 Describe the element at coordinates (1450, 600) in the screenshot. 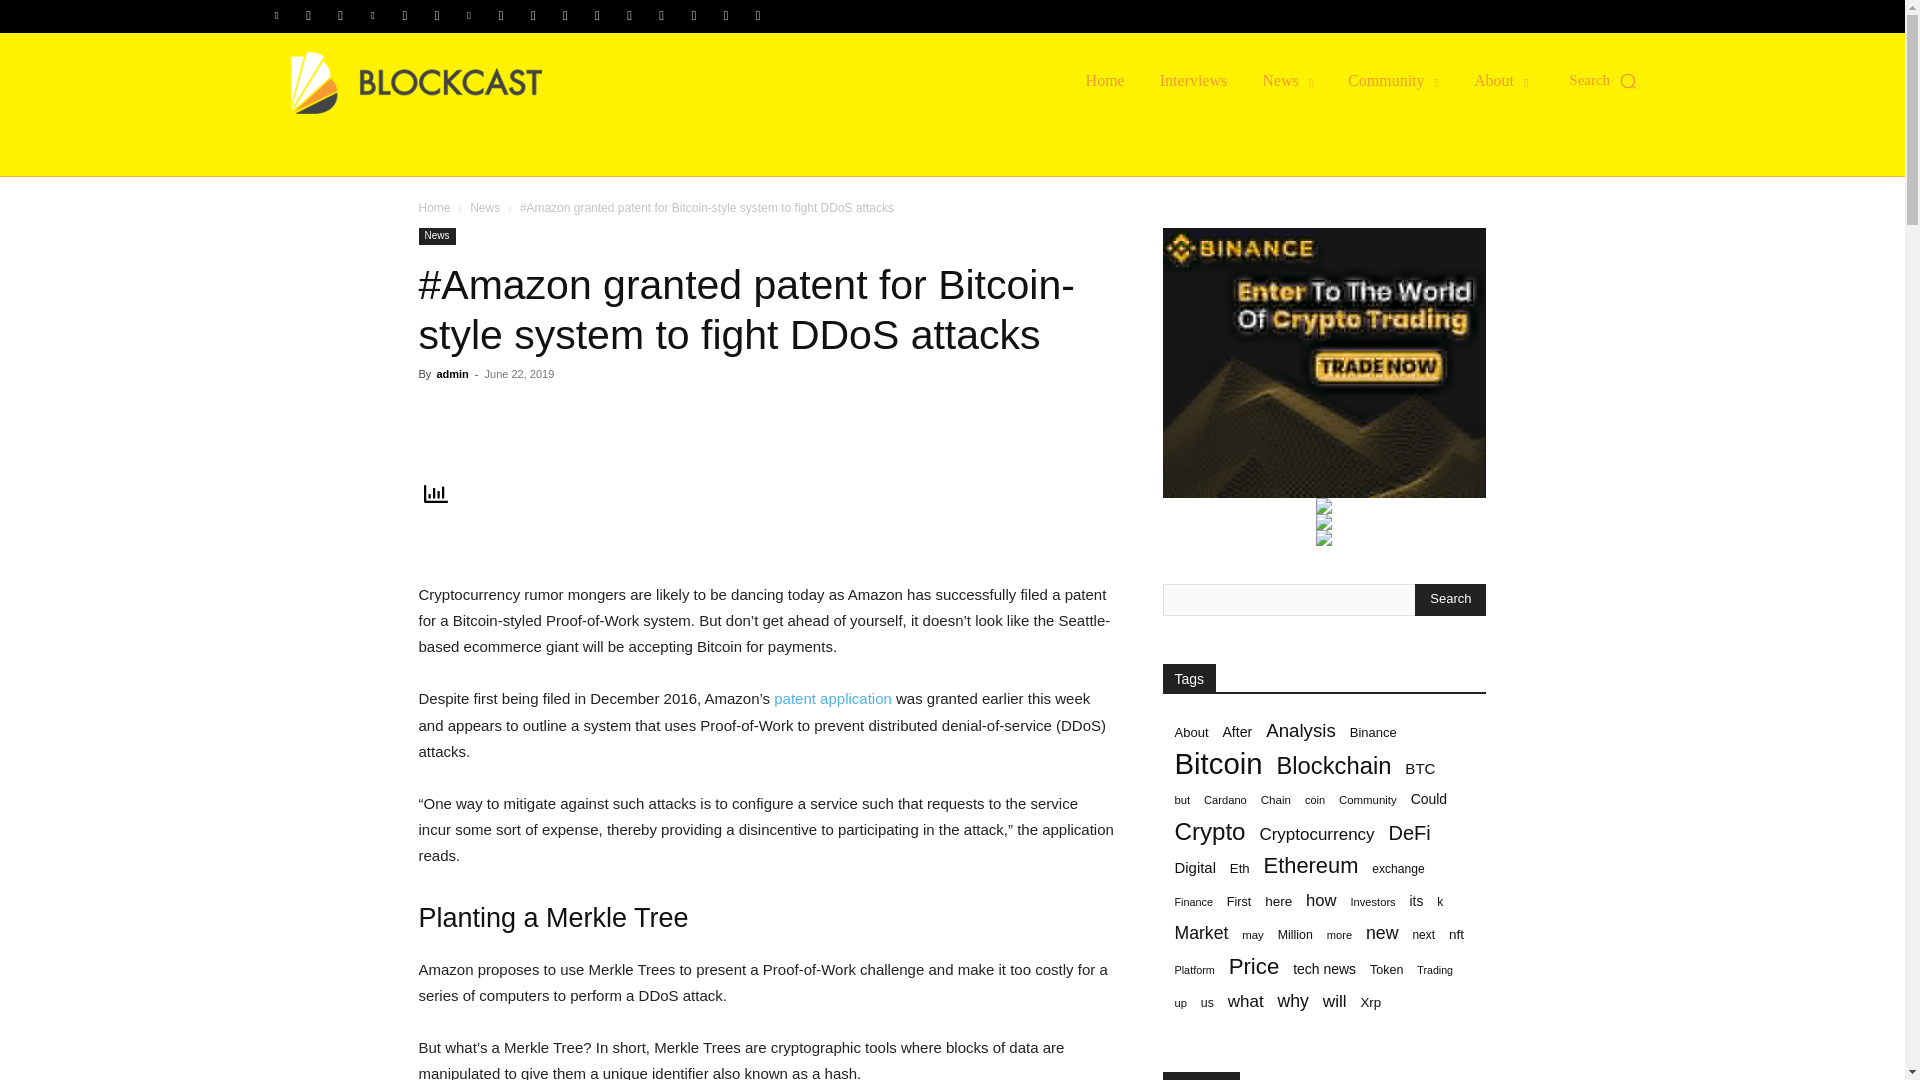

I see `Search` at that location.